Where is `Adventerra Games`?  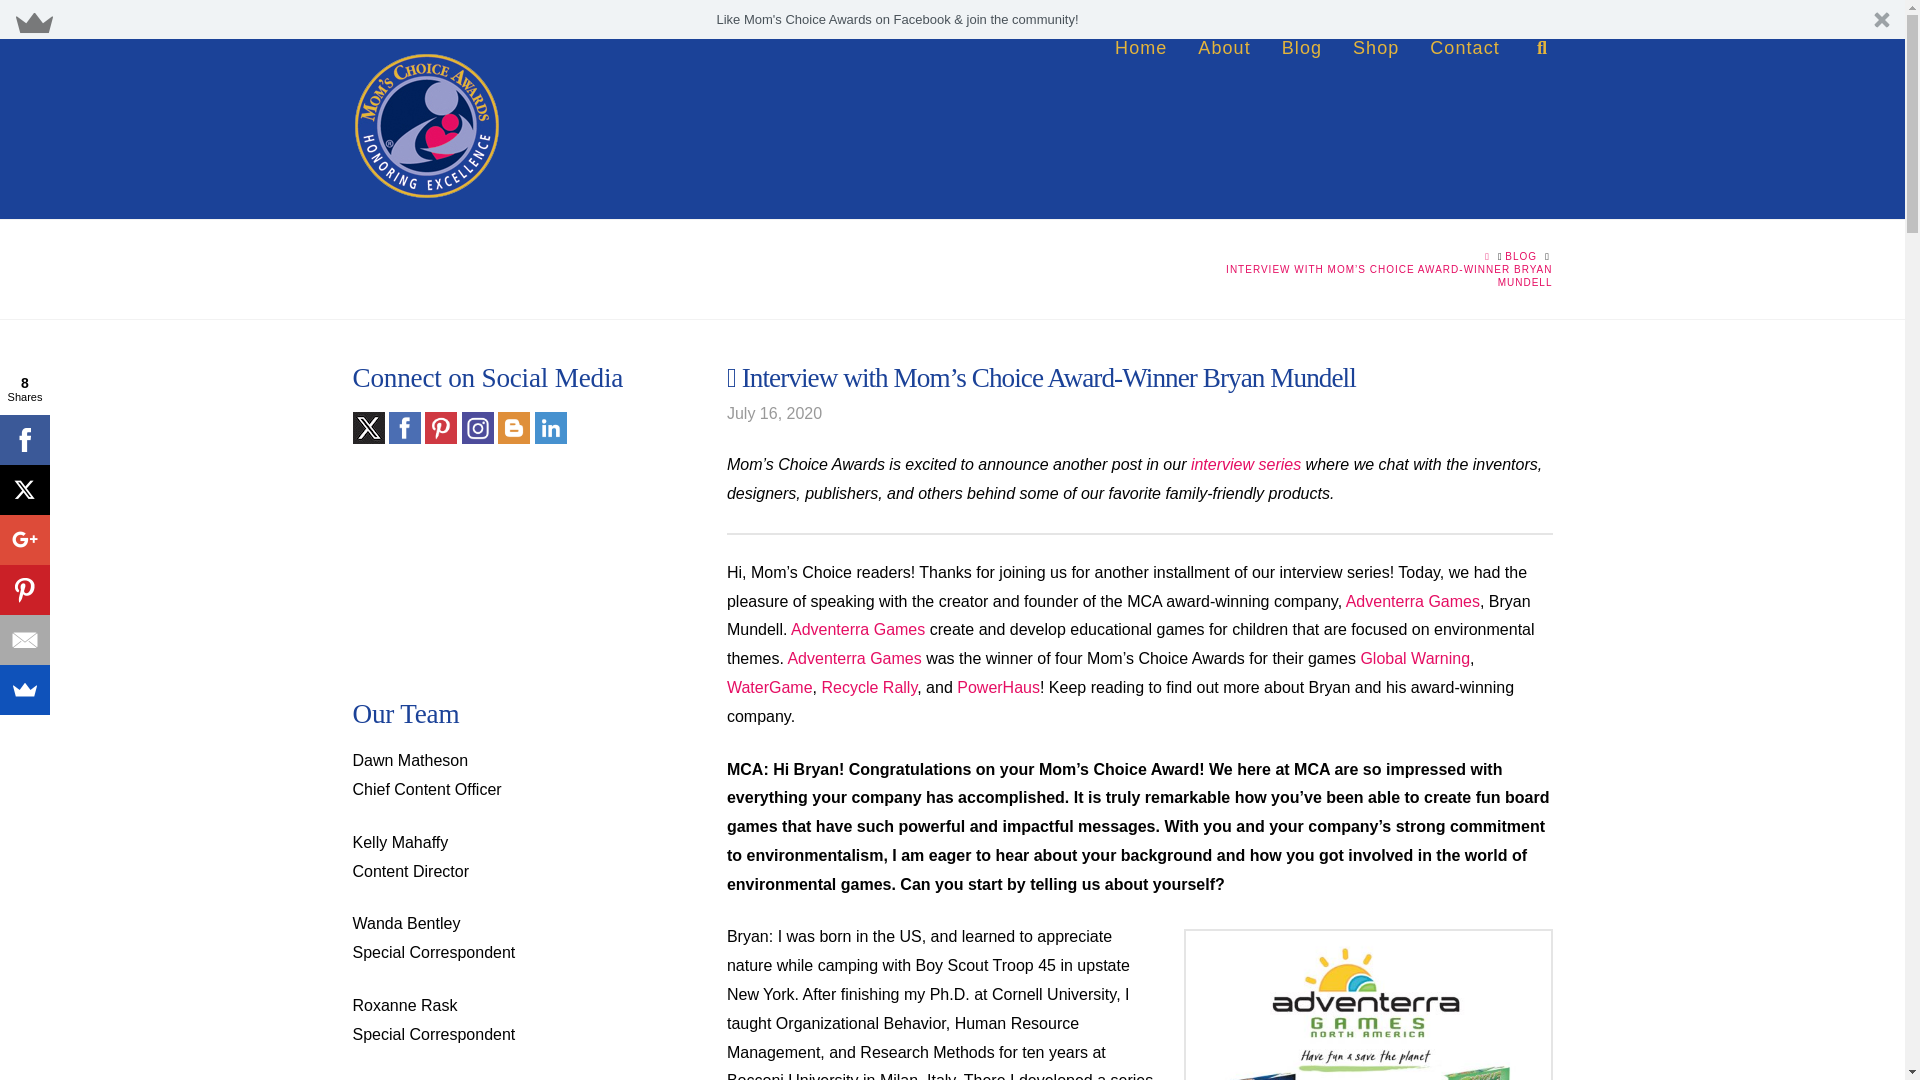 Adventerra Games is located at coordinates (858, 630).